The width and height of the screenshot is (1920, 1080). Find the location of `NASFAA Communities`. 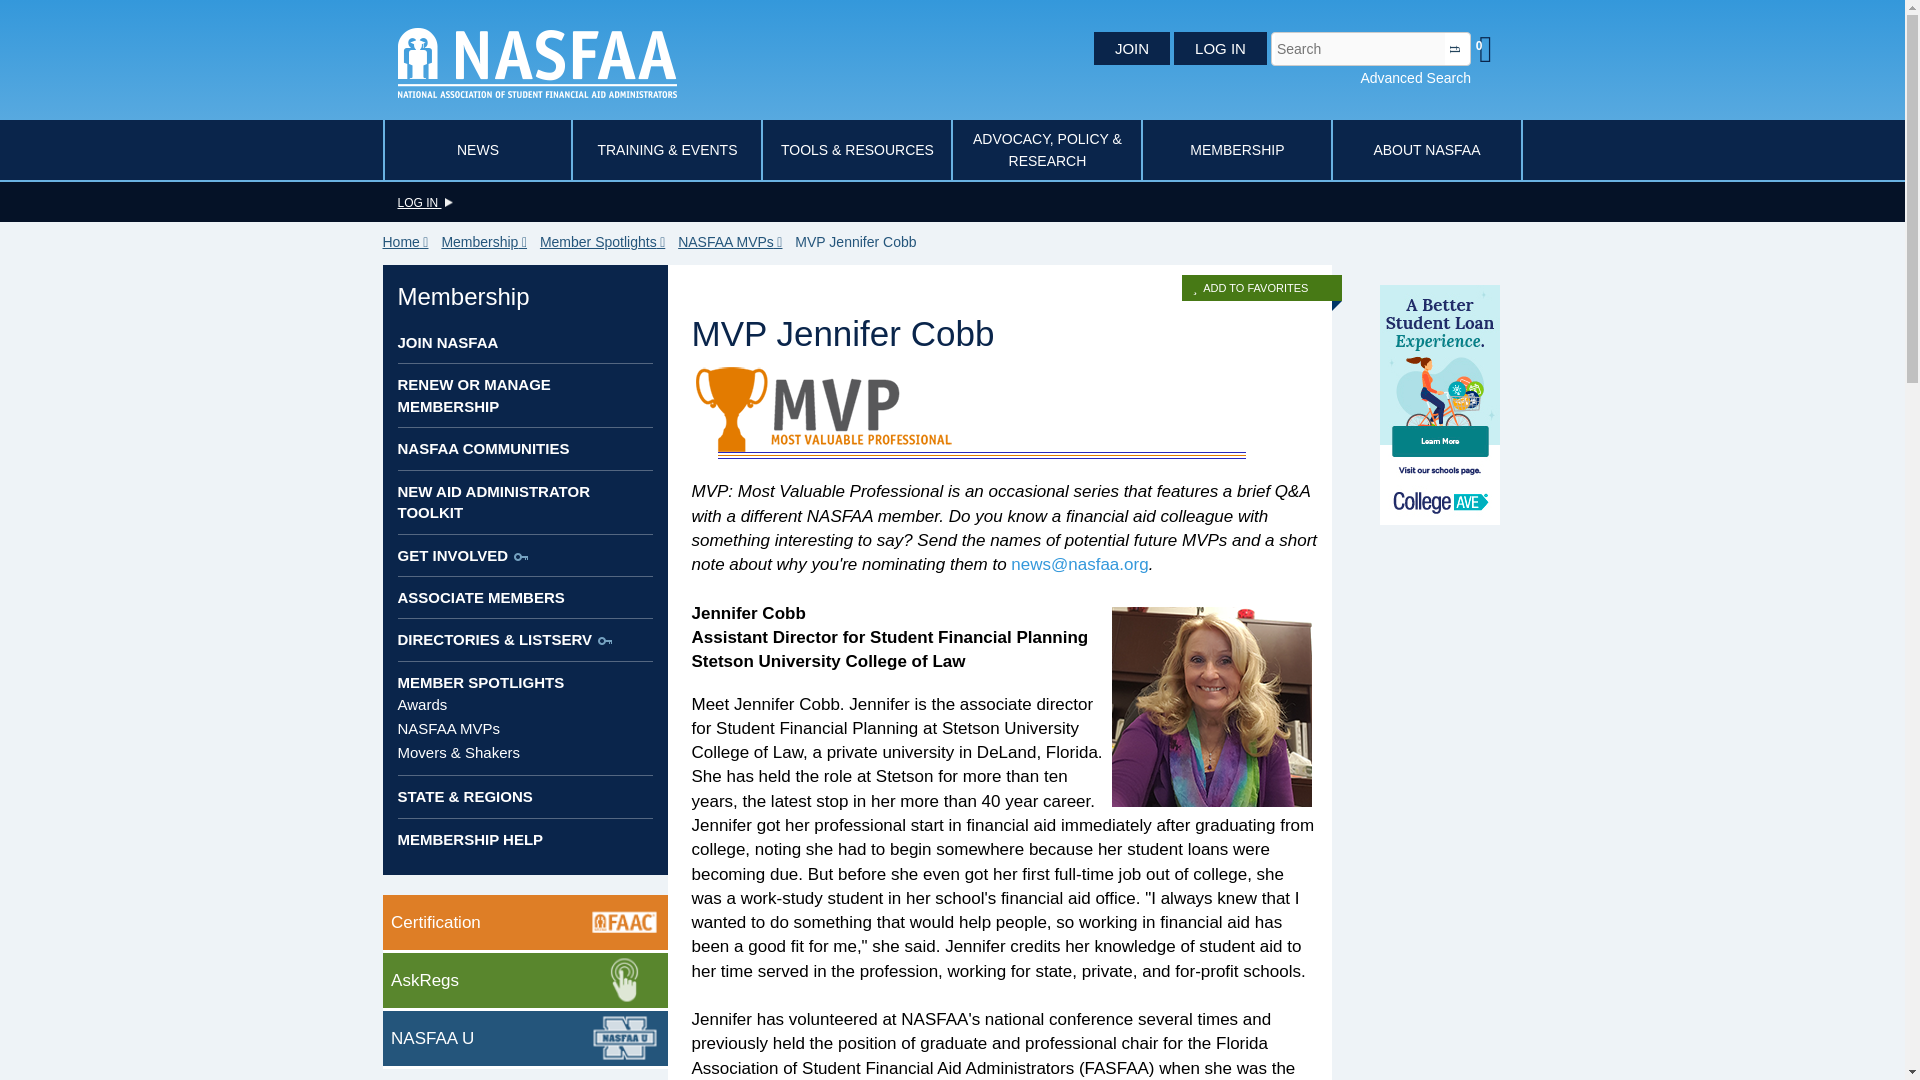

NASFAA Communities is located at coordinates (484, 448).